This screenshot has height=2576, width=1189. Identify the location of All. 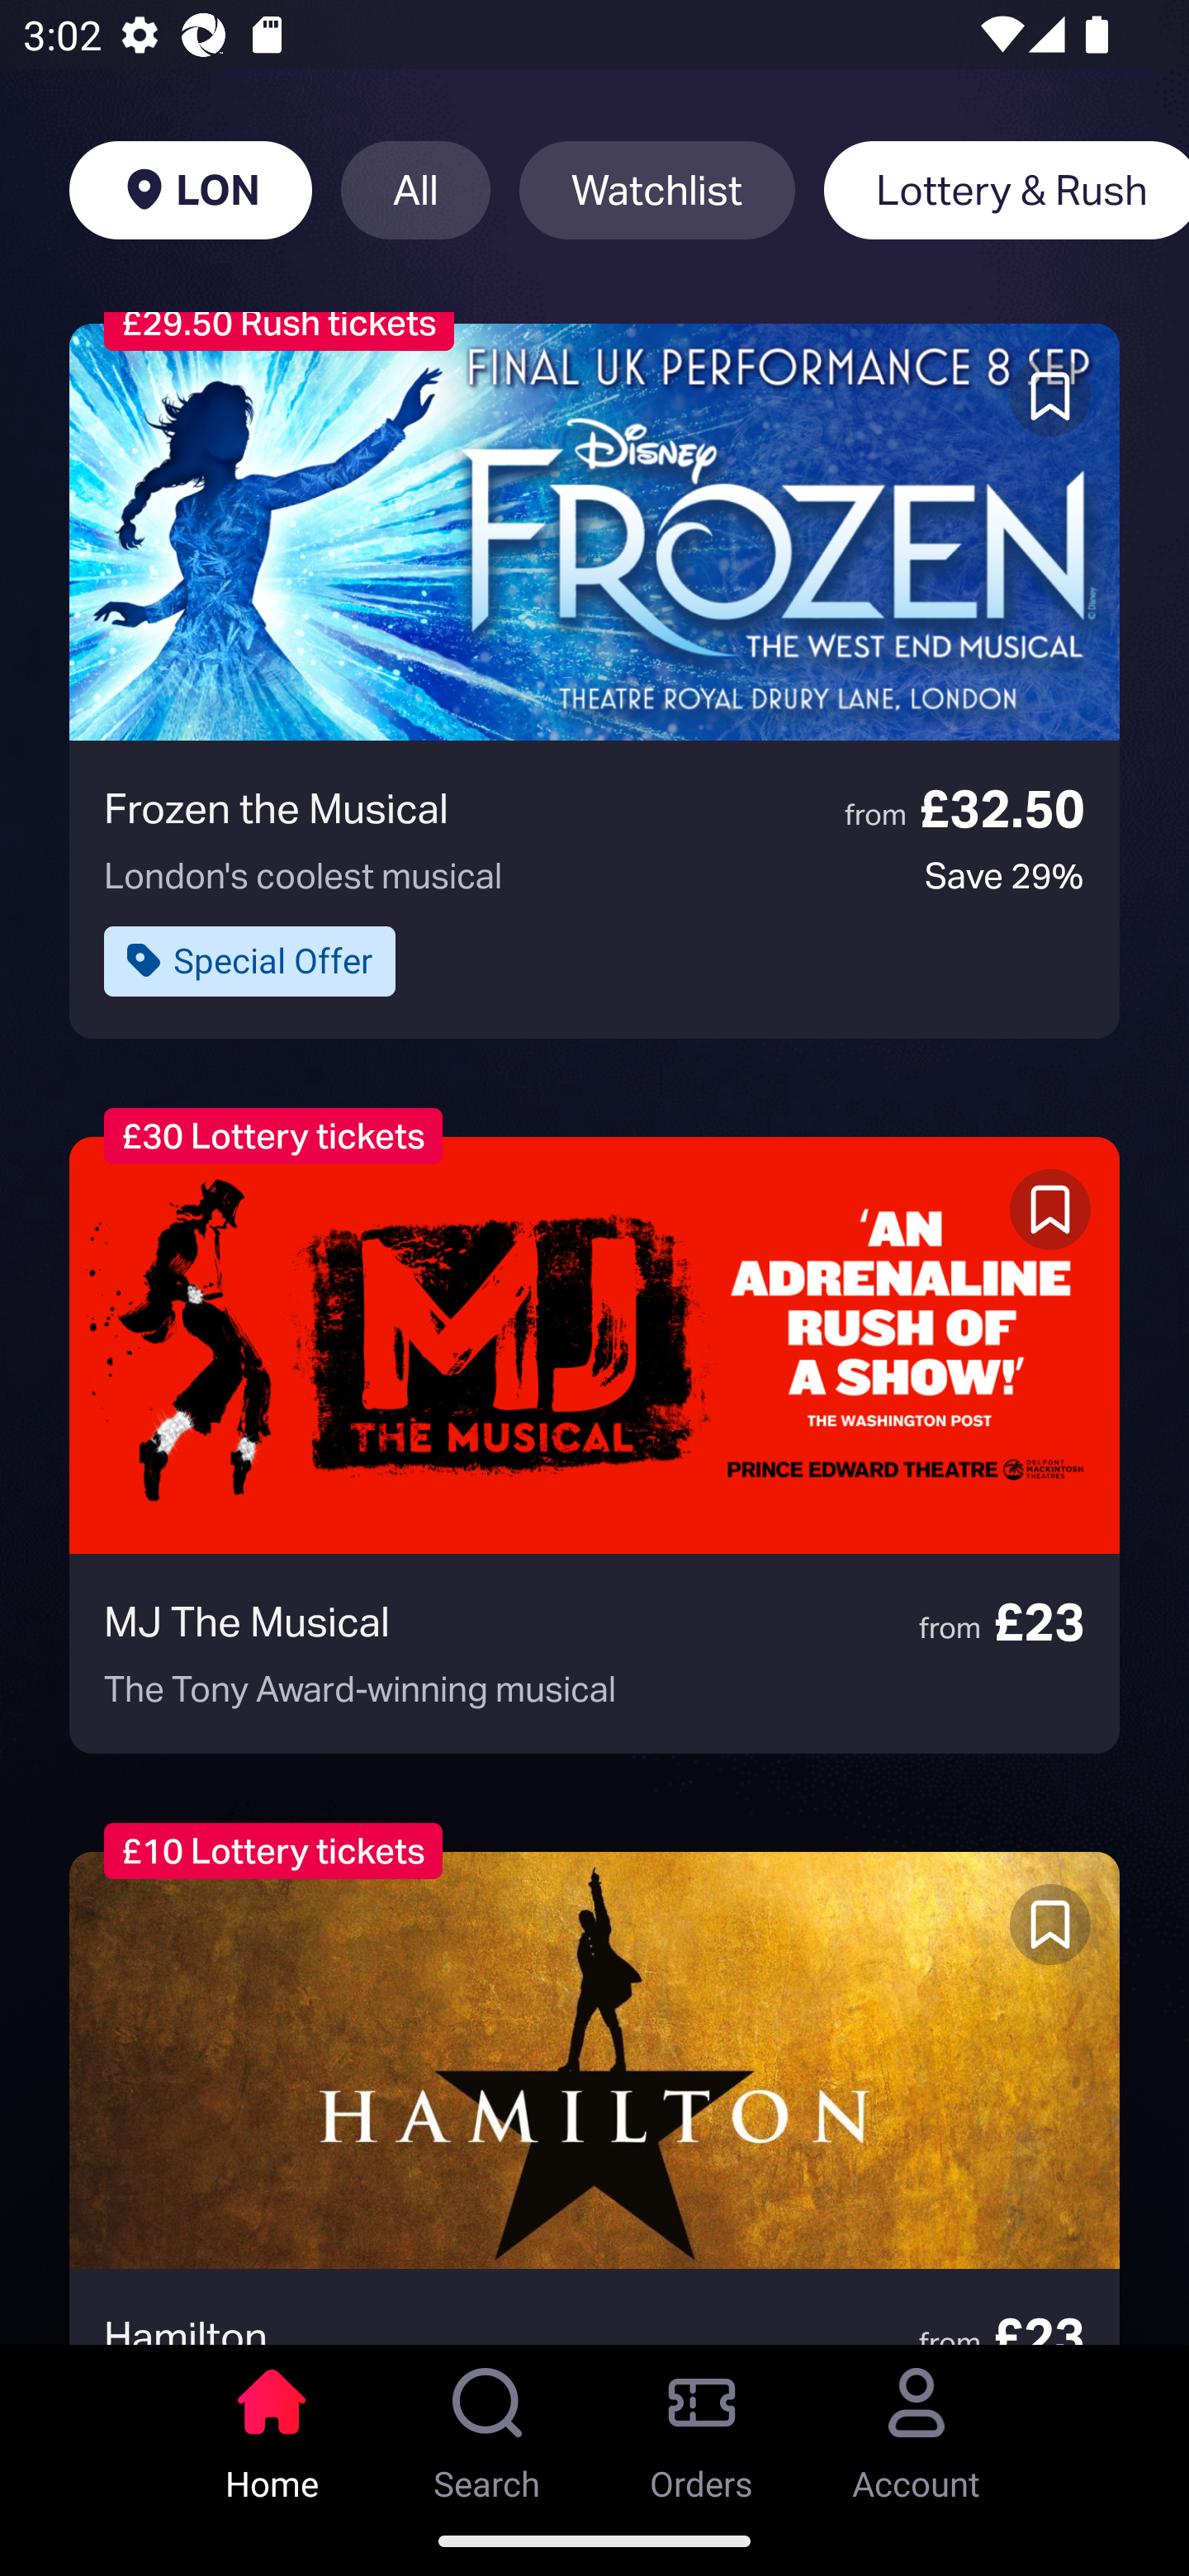
(415, 190).